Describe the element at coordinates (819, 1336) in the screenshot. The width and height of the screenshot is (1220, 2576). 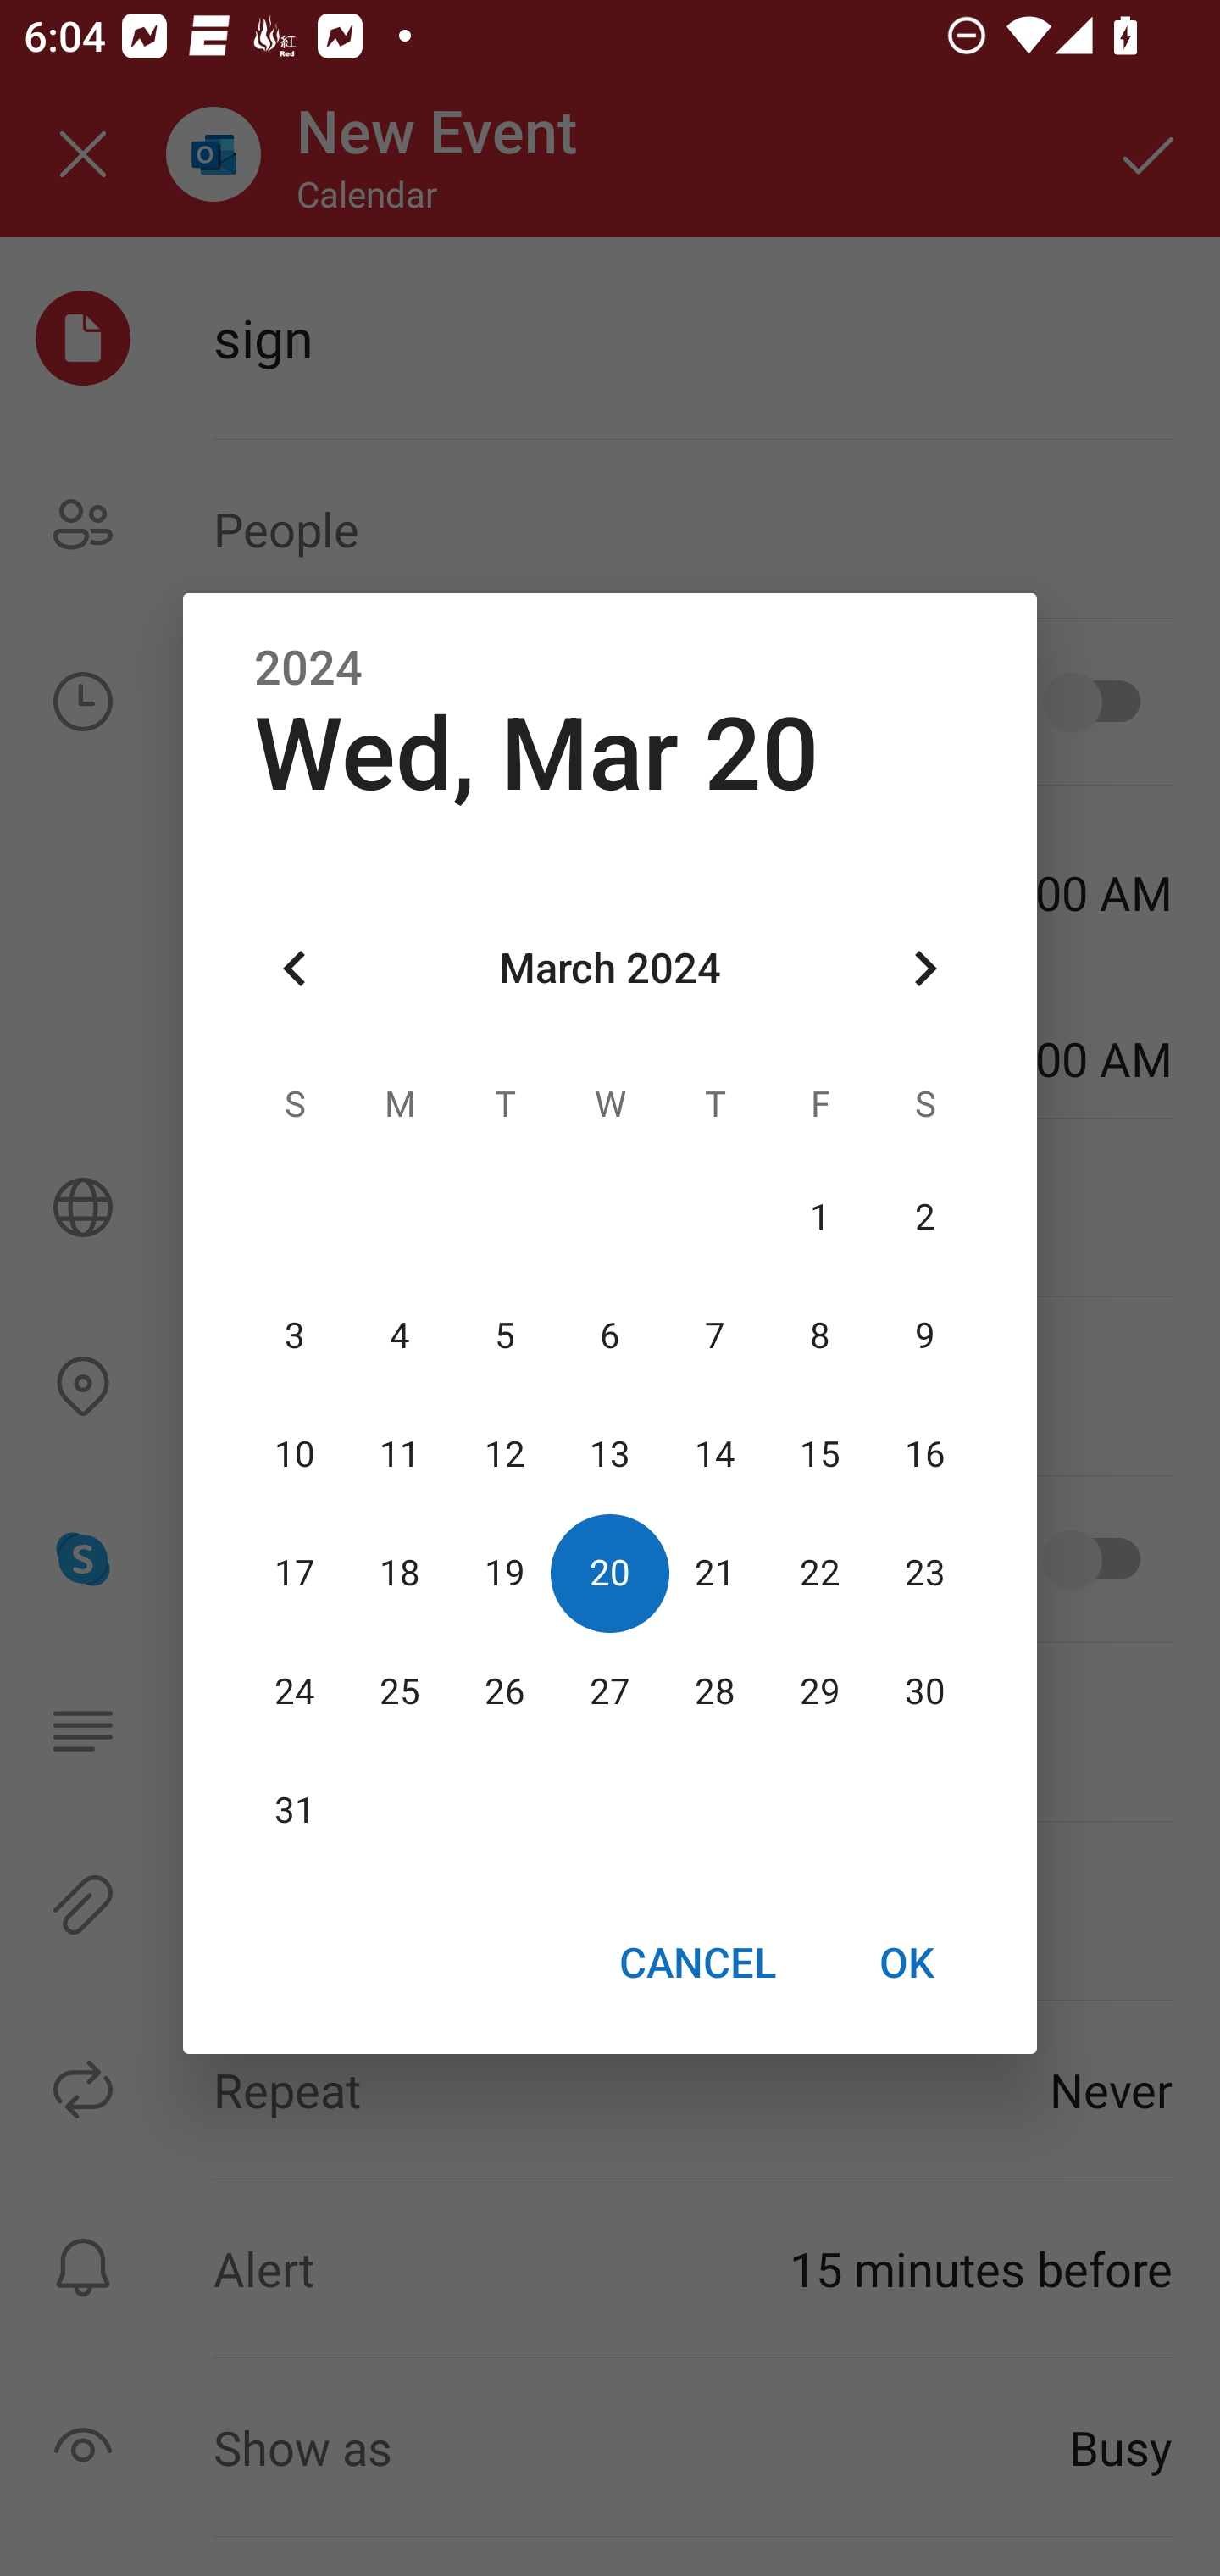
I see `8 08 March 2024` at that location.